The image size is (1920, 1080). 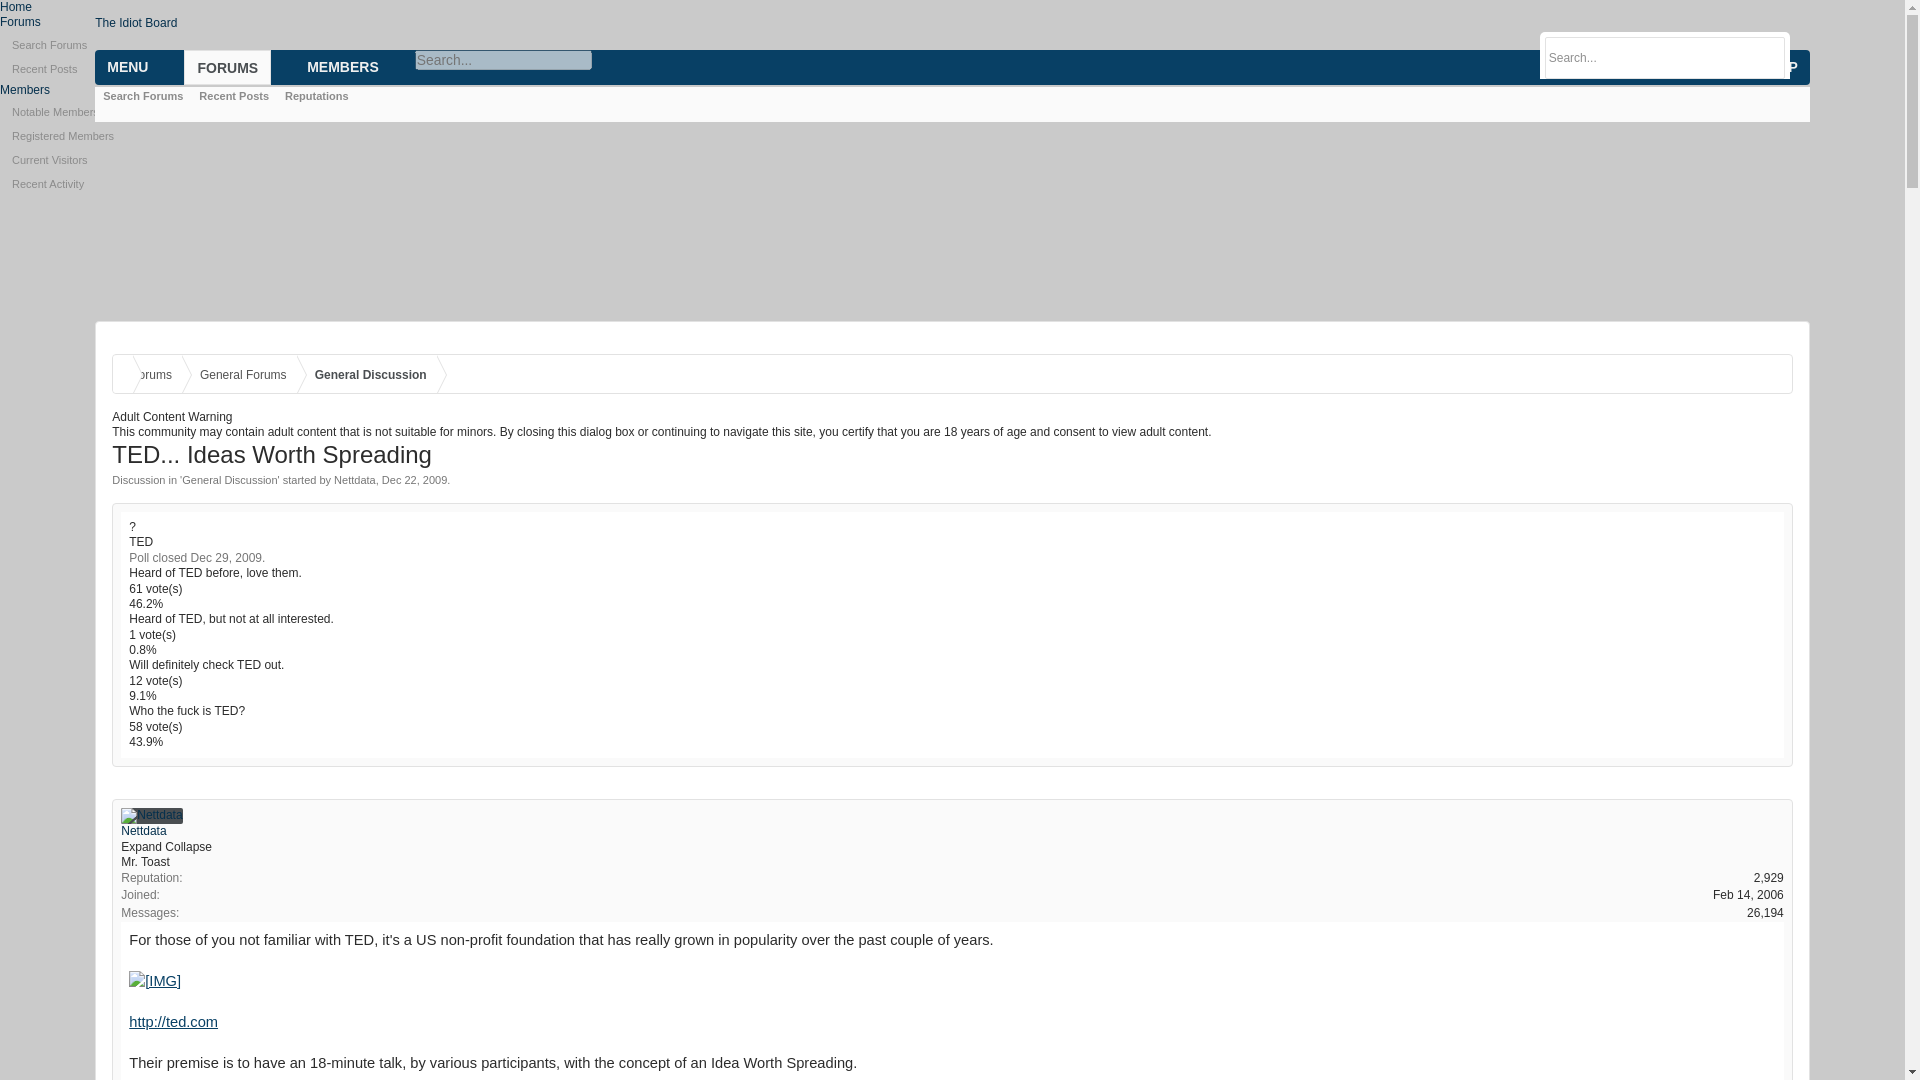 What do you see at coordinates (952, 159) in the screenshot?
I see `Current Visitors` at bounding box center [952, 159].